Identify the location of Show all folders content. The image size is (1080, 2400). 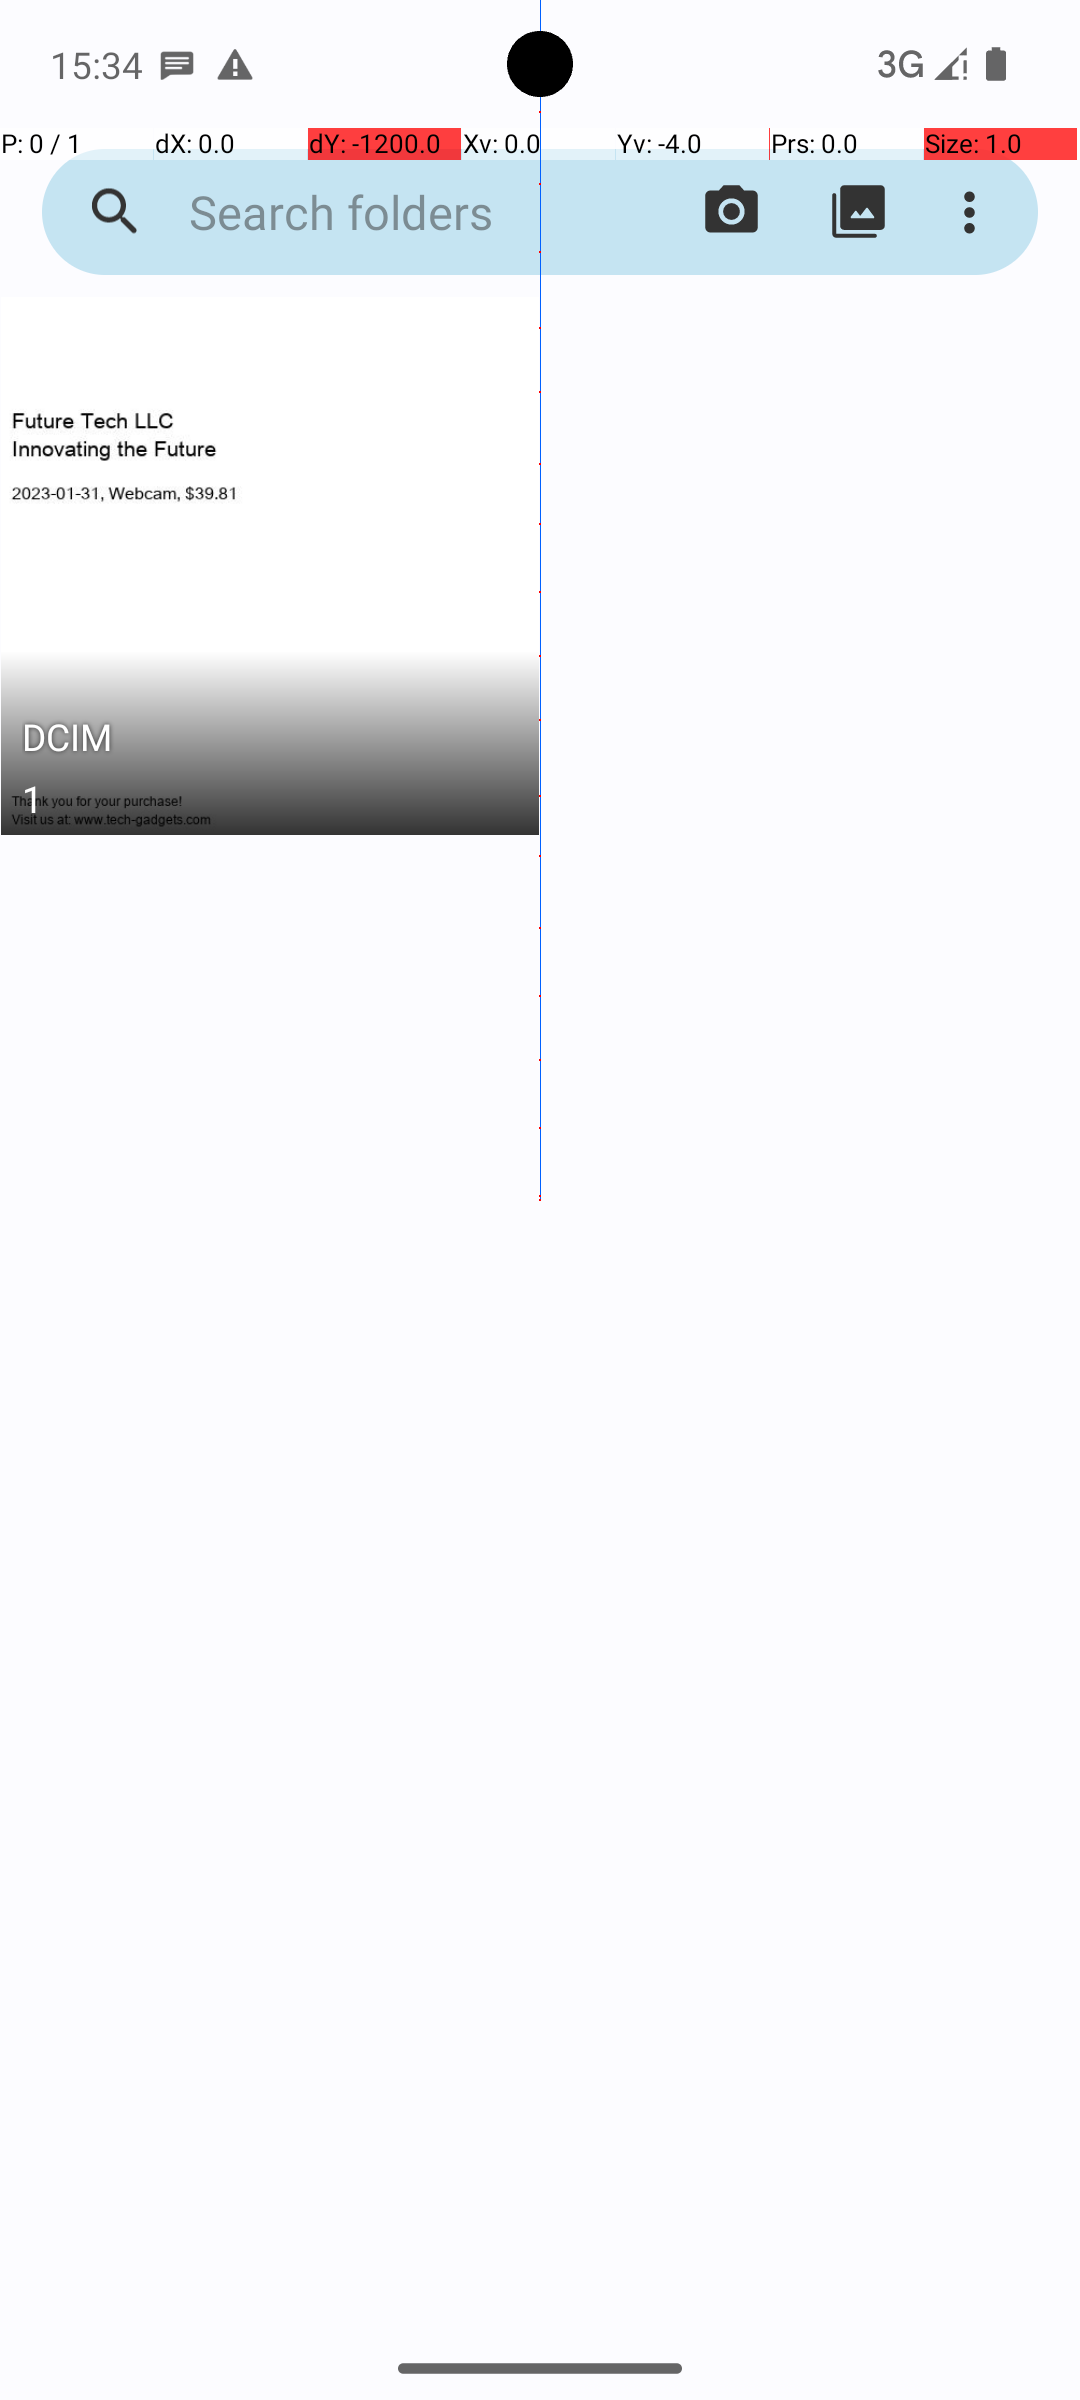
(858, 212).